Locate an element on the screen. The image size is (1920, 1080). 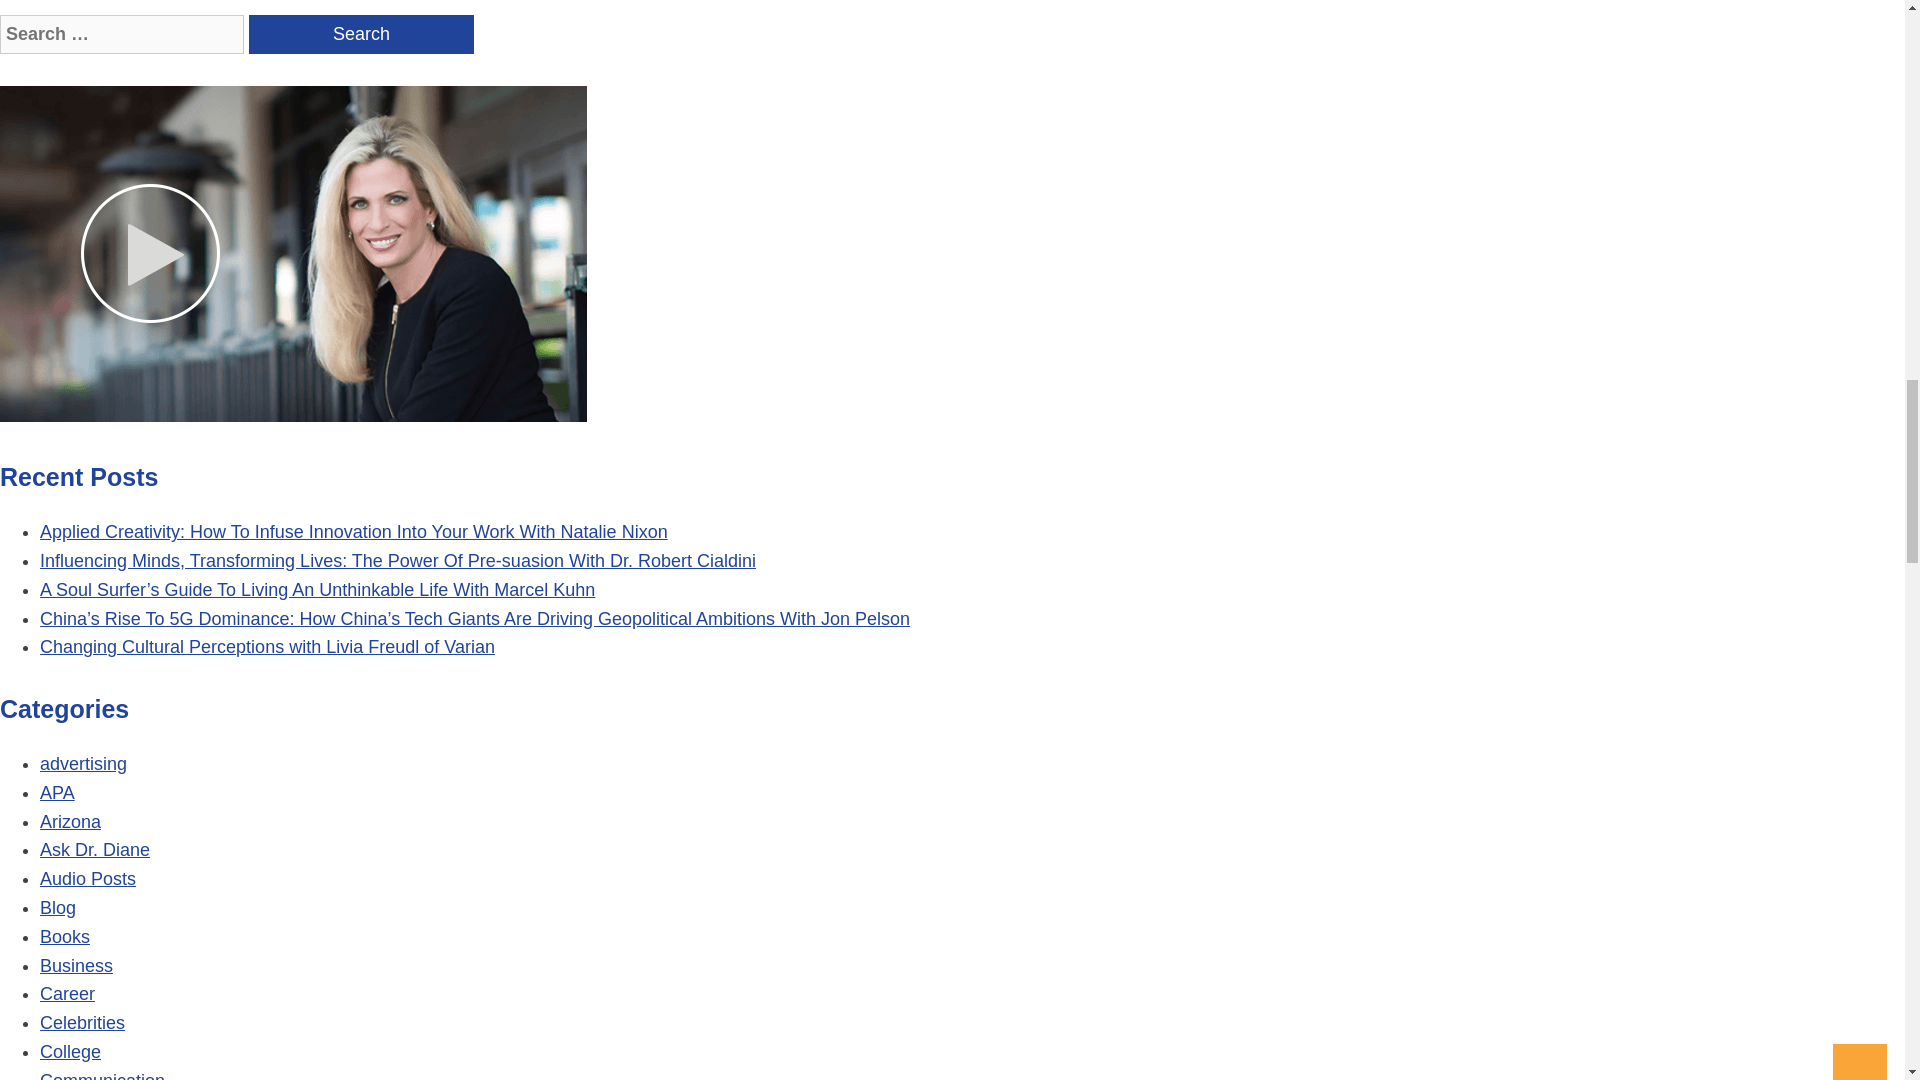
Changing Cultural Perceptions with Livia Freudl of Varian is located at coordinates (268, 646).